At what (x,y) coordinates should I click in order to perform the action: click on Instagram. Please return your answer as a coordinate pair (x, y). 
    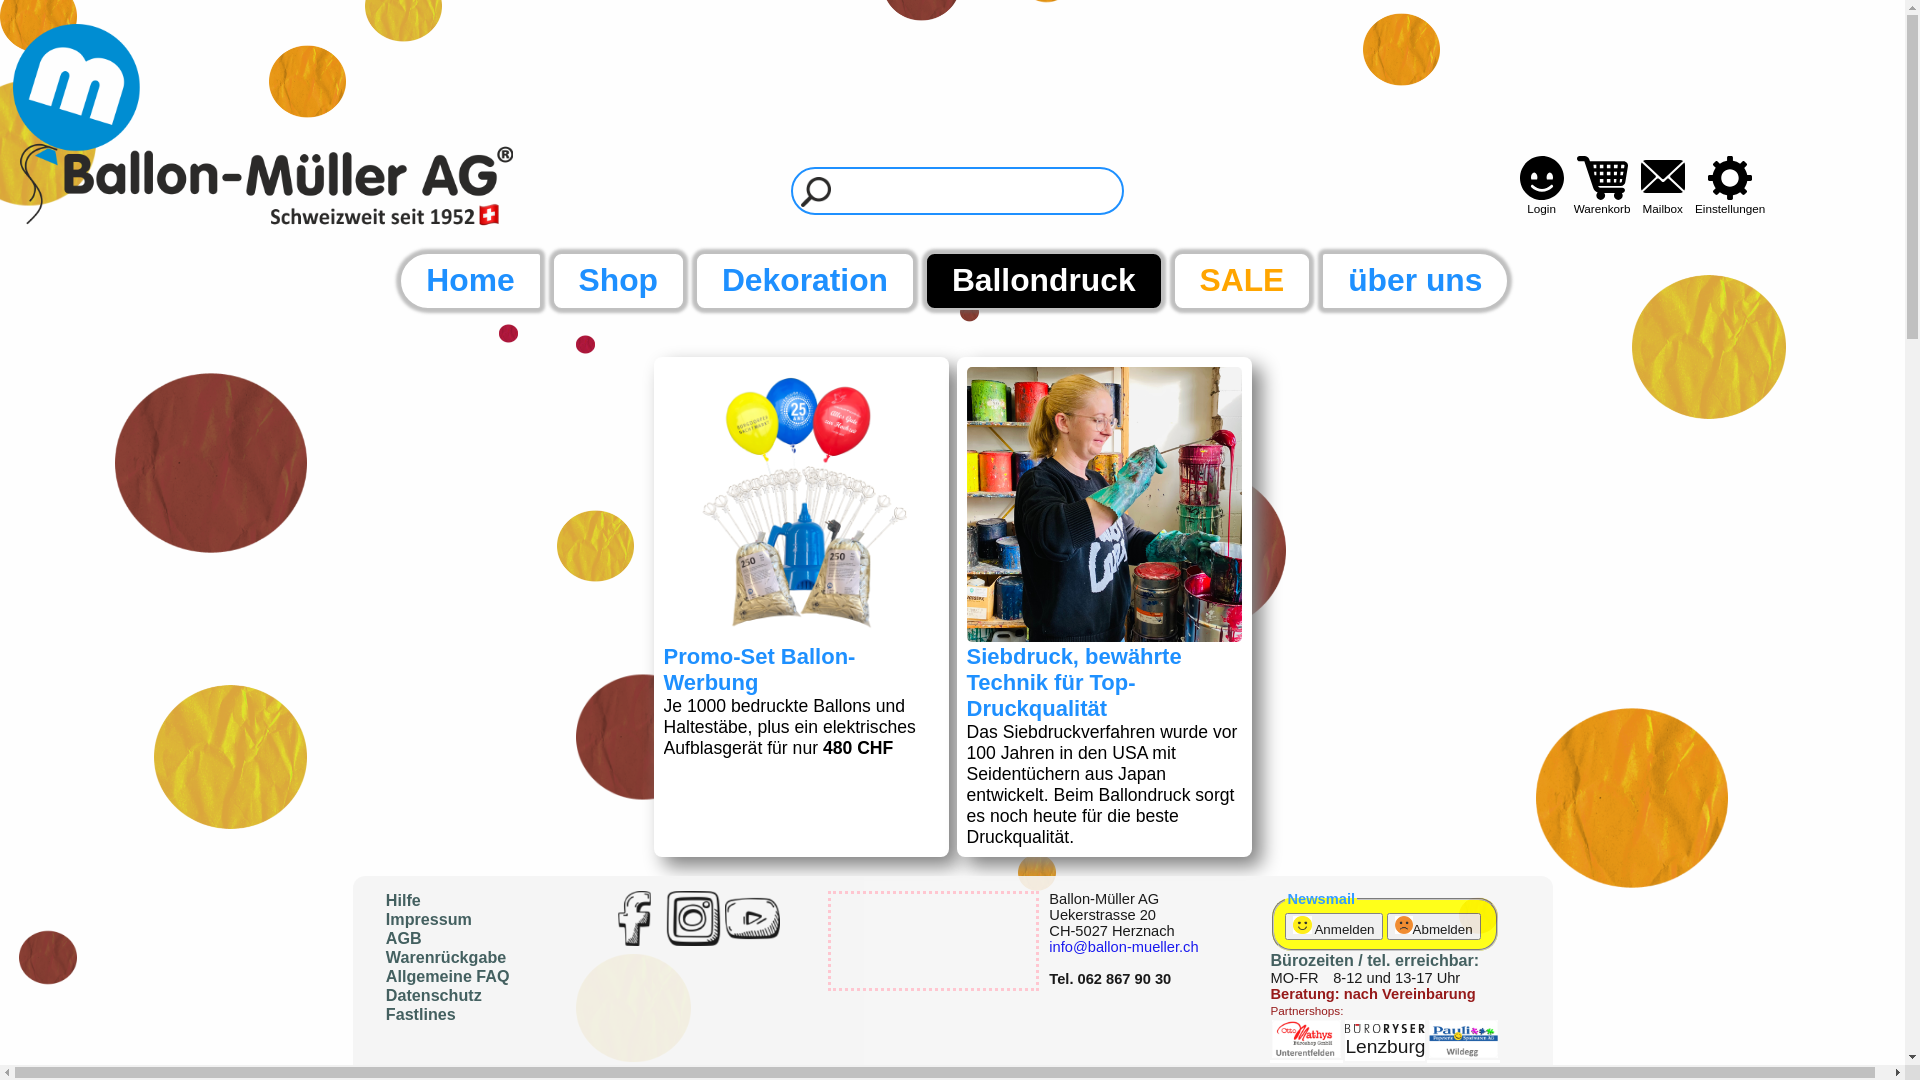
    Looking at the image, I should click on (694, 918).